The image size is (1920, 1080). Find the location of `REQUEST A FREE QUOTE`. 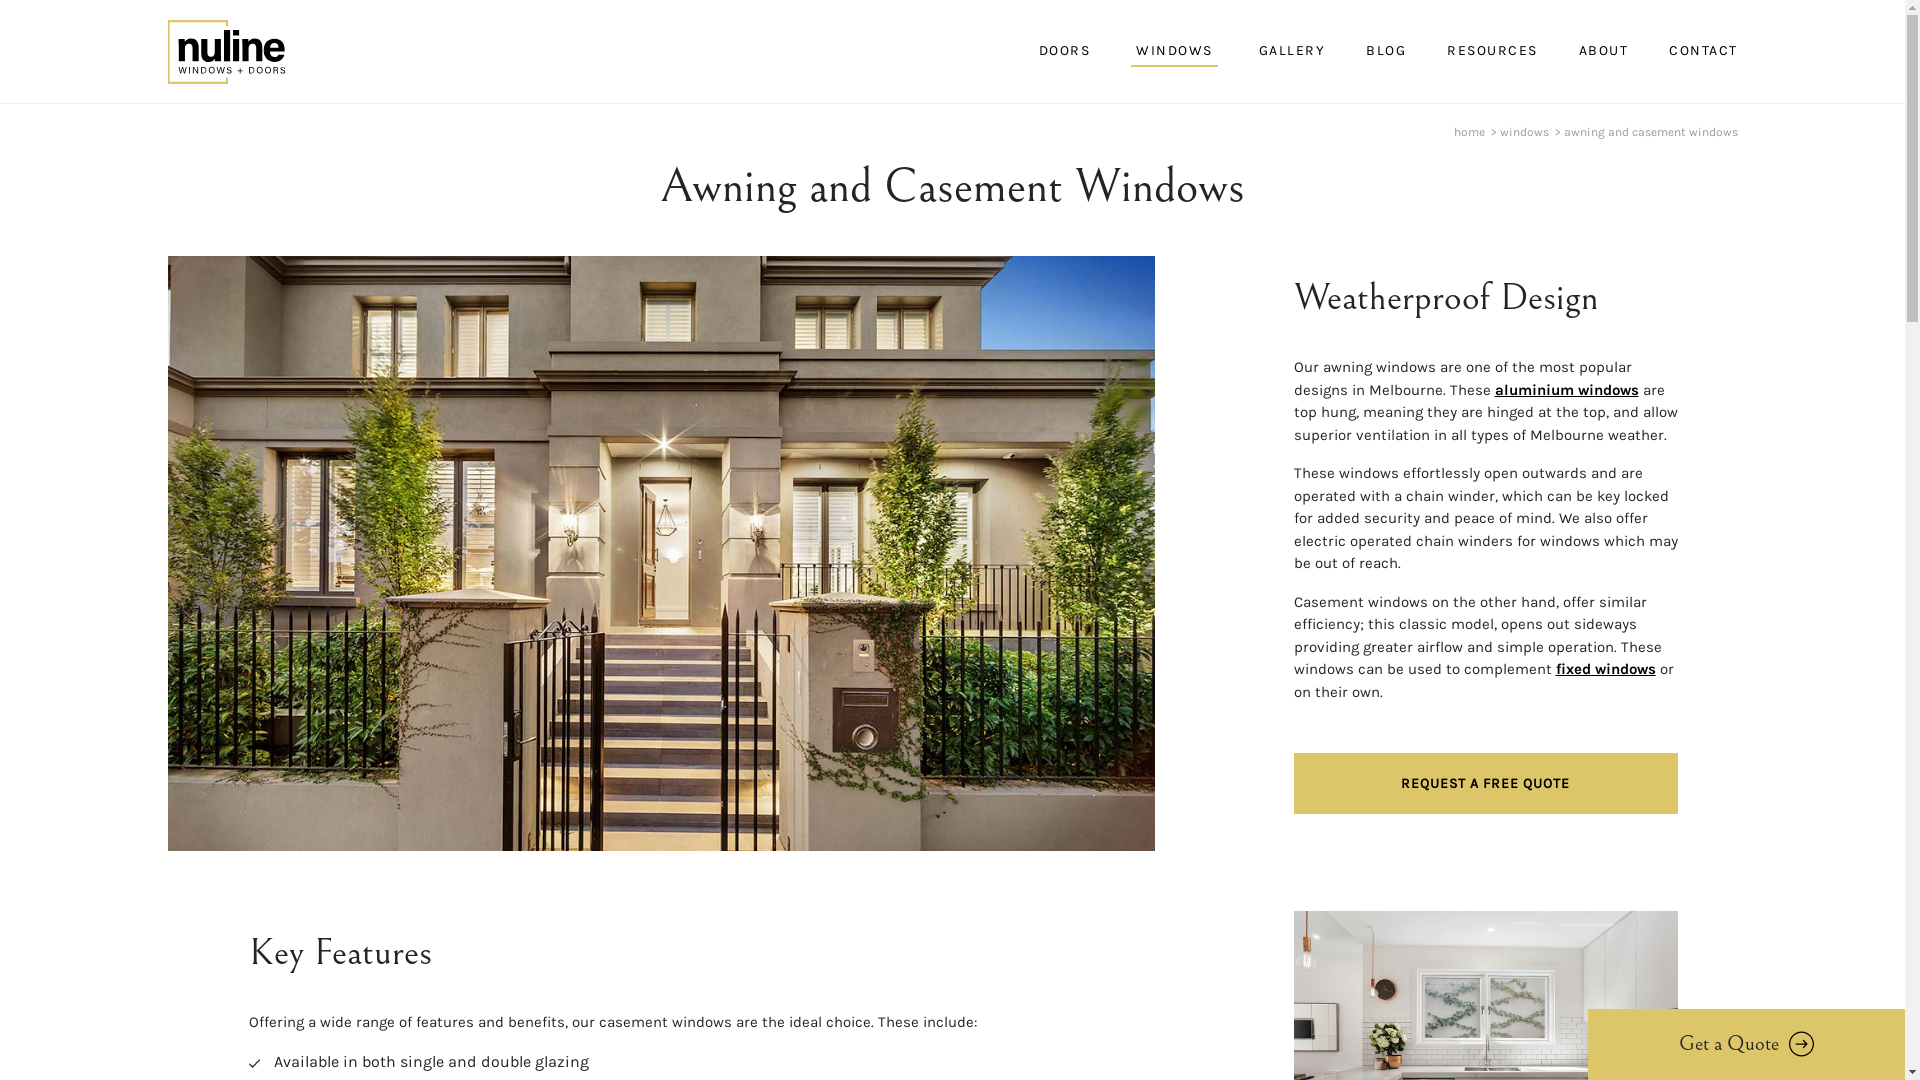

REQUEST A FREE QUOTE is located at coordinates (1486, 784).